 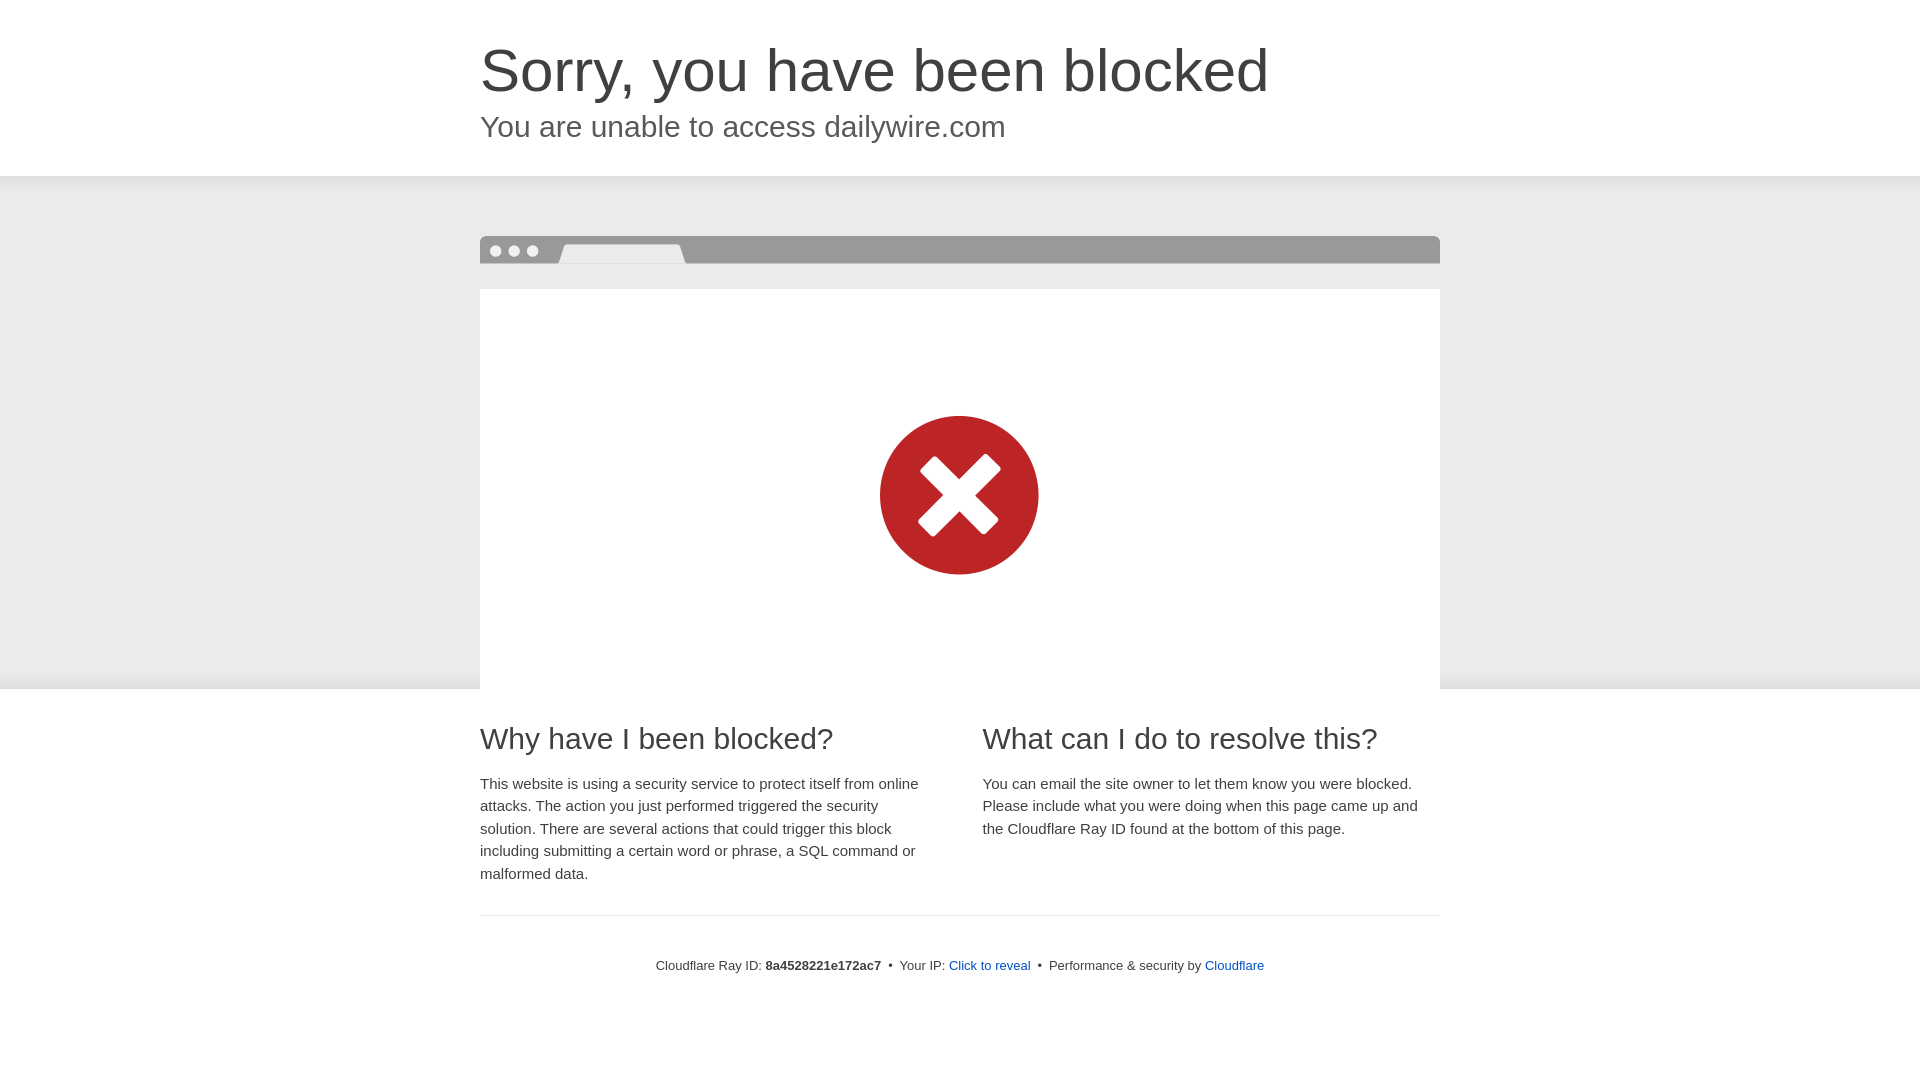 I want to click on Cloudflare, so click(x=1234, y=965).